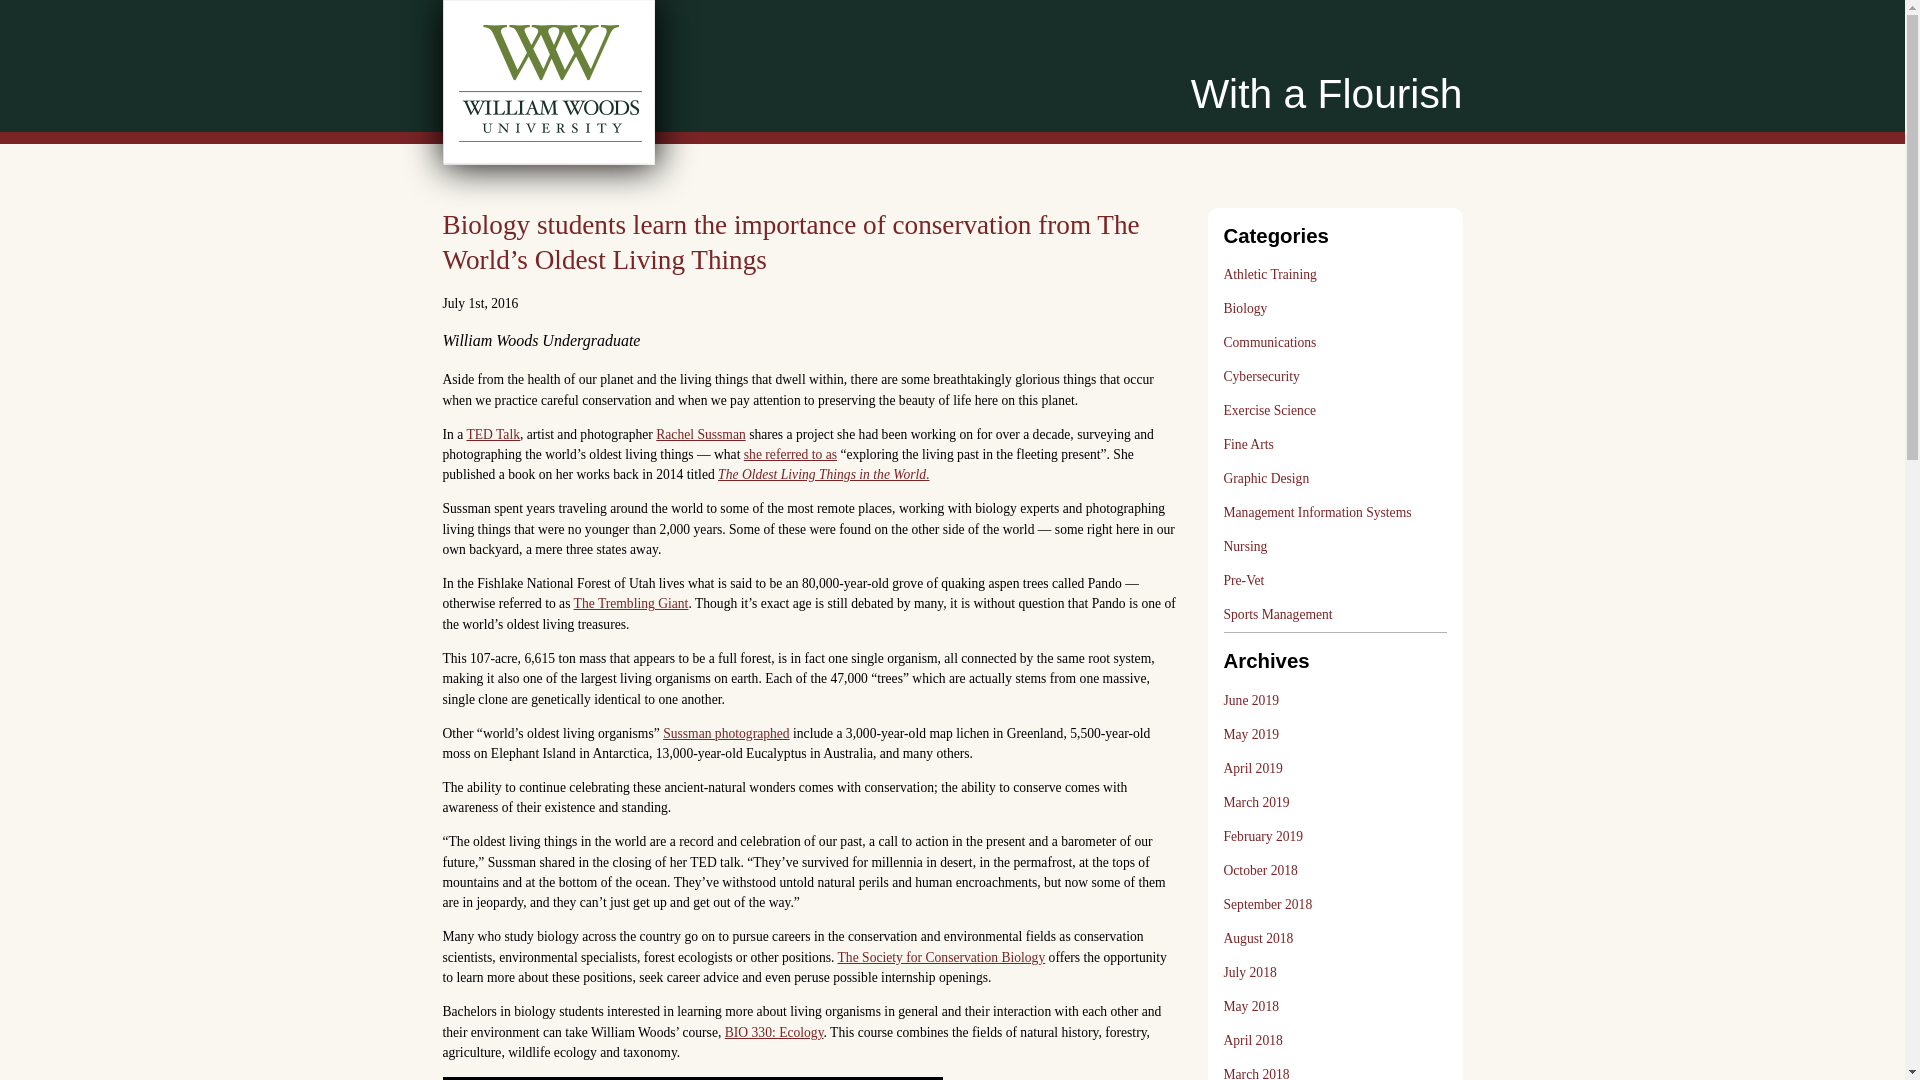 The height and width of the screenshot is (1080, 1920). Describe the element at coordinates (1250, 972) in the screenshot. I see `July 2018` at that location.